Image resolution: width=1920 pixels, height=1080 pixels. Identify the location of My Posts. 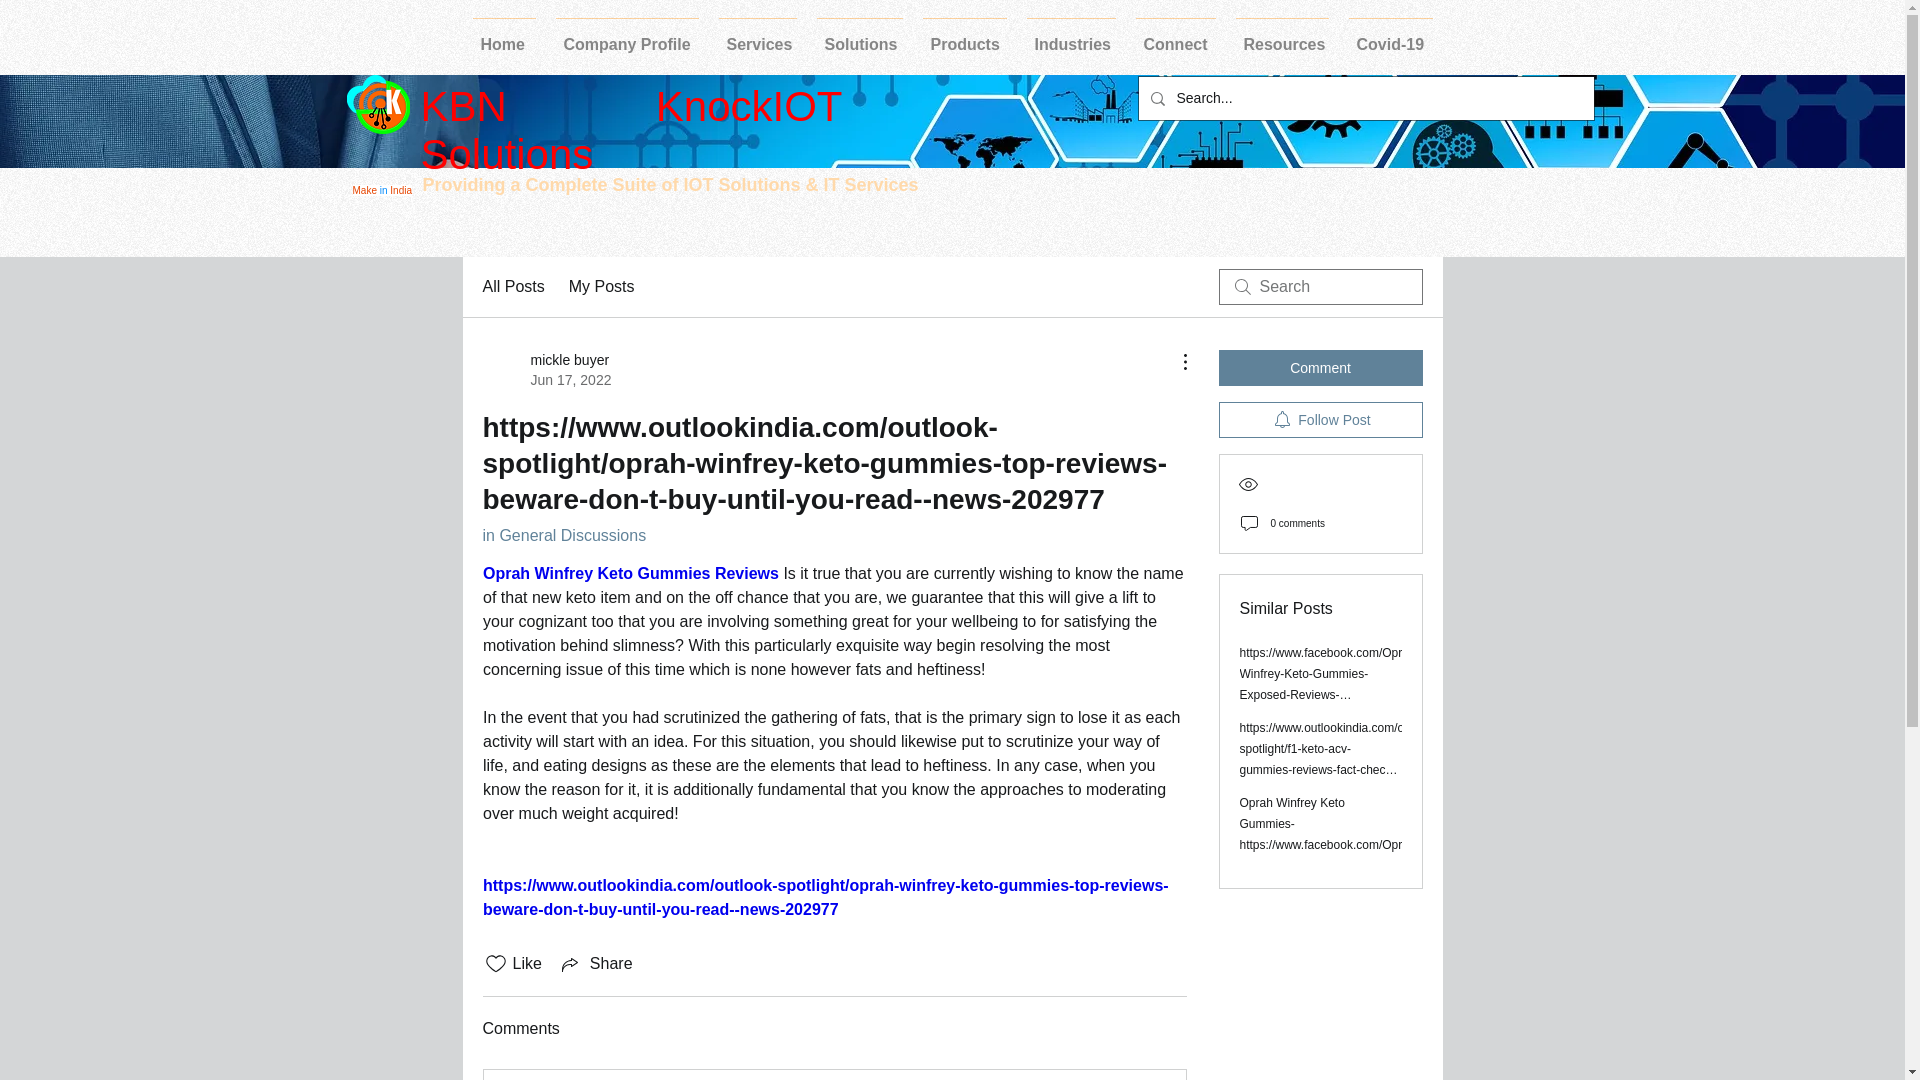
(602, 287).